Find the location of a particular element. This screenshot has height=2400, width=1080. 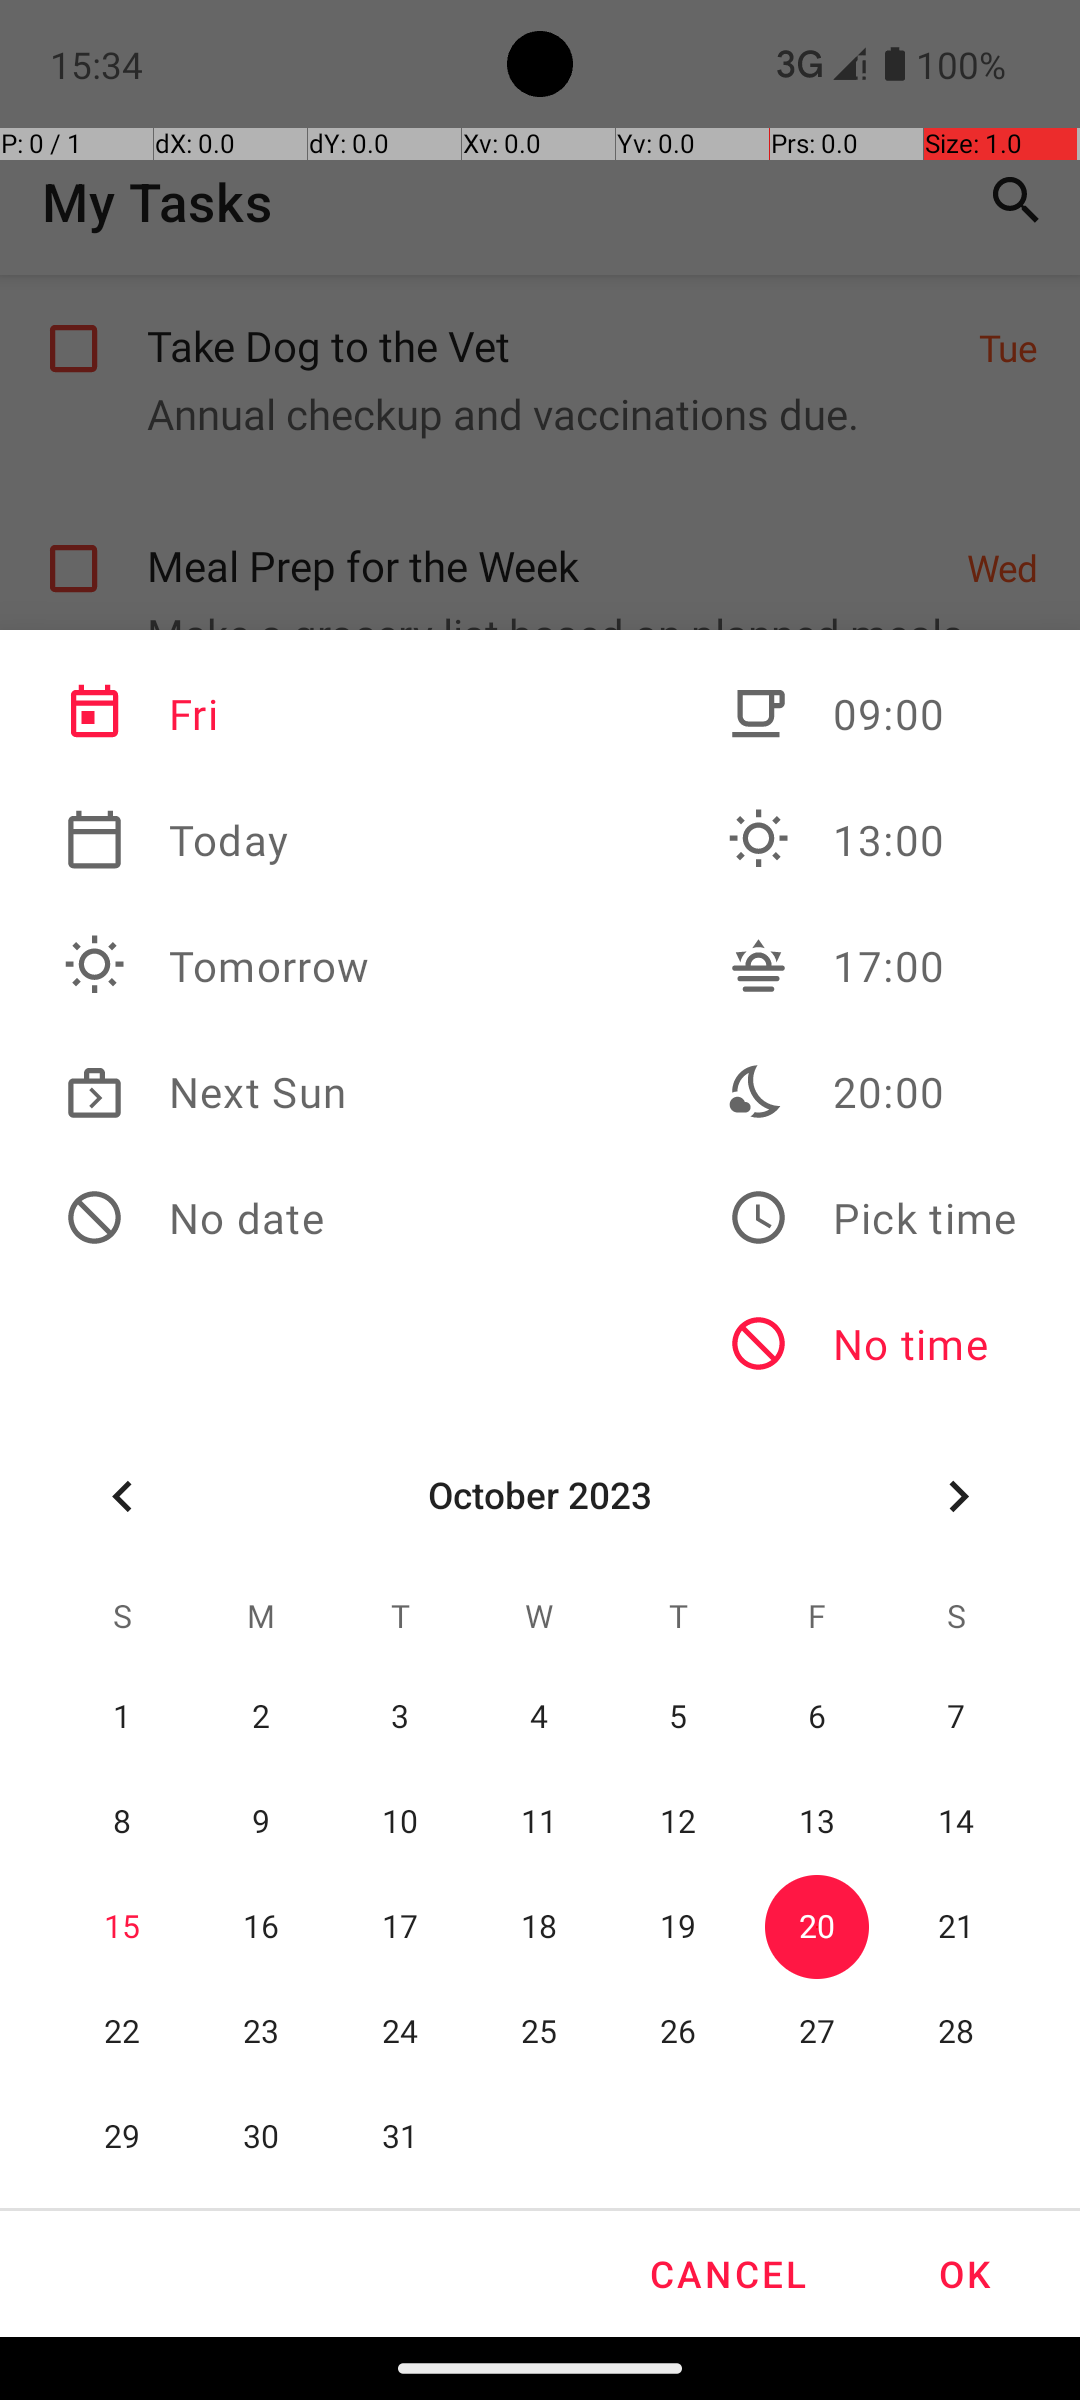

Tomorrow is located at coordinates (217, 966).